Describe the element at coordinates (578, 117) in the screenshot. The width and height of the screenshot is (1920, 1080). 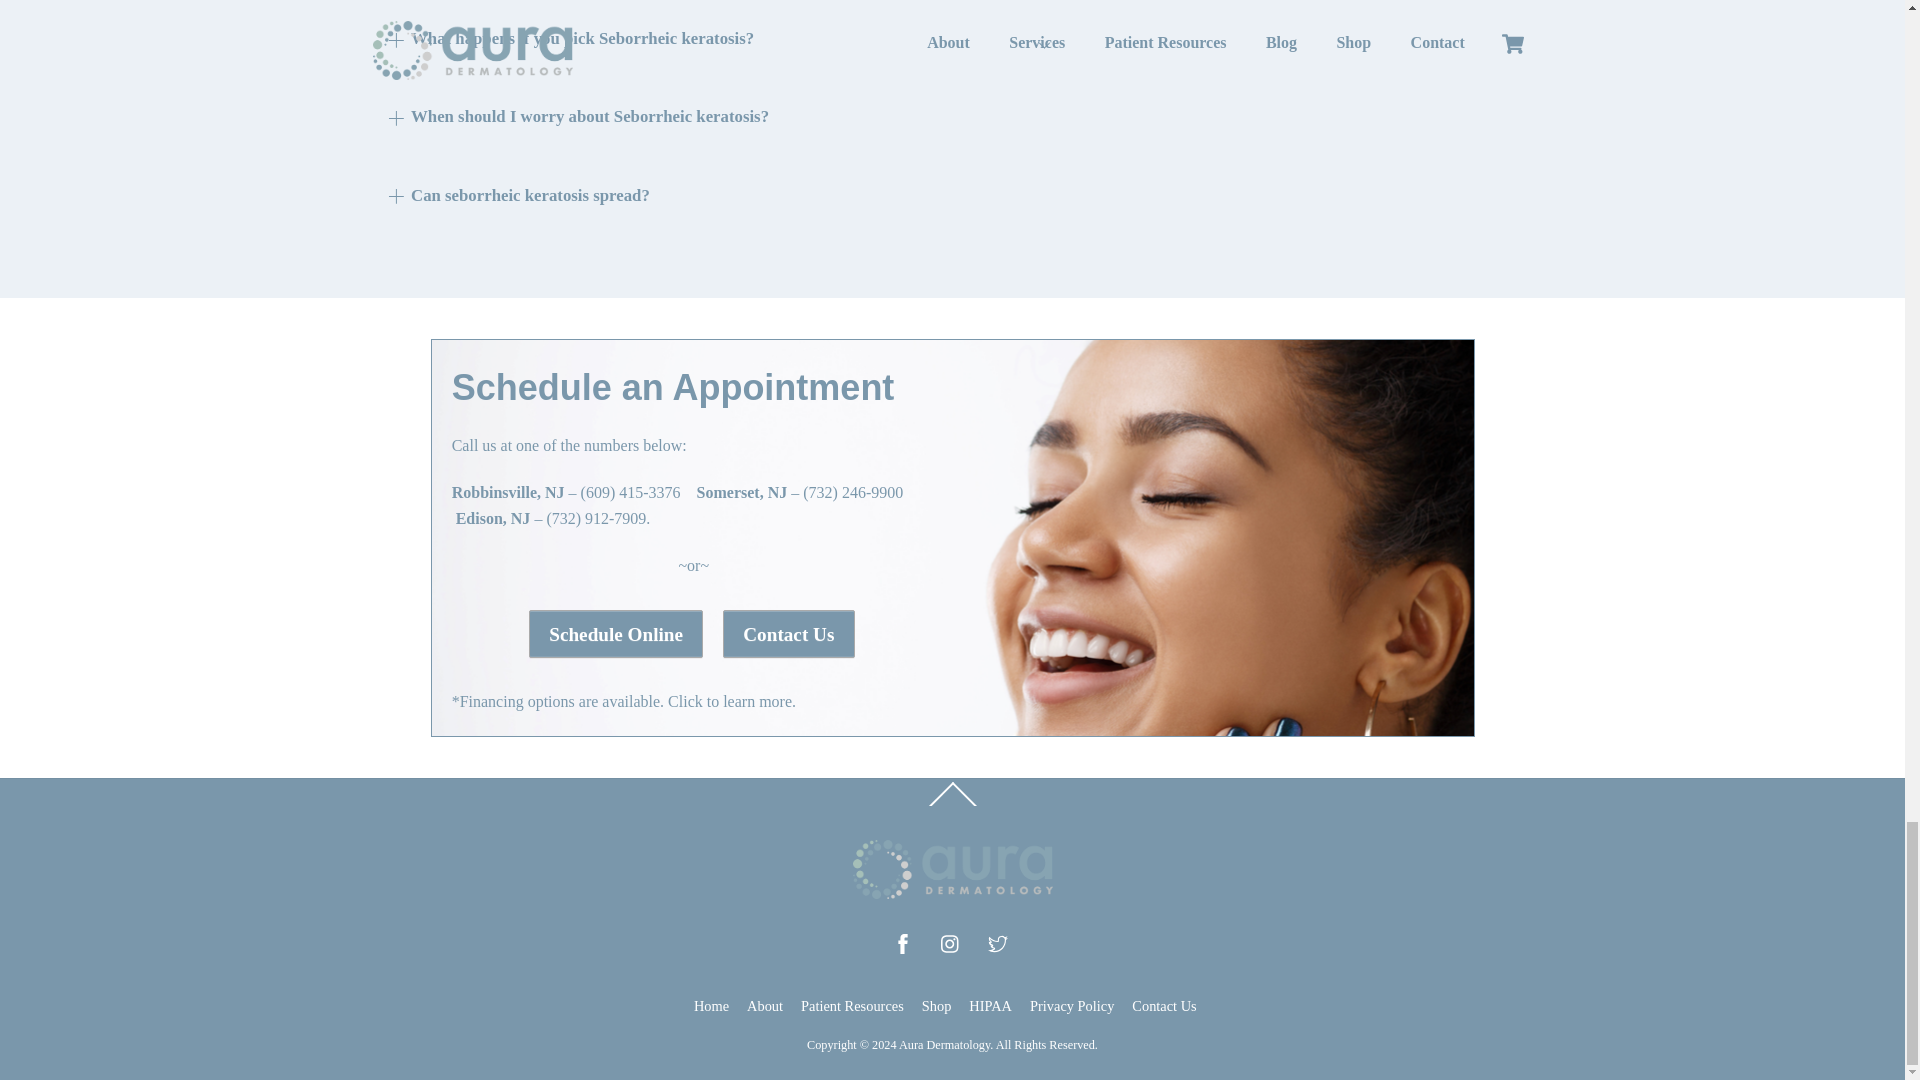
I see `When should I worry about Seborrheic keratosis?` at that location.